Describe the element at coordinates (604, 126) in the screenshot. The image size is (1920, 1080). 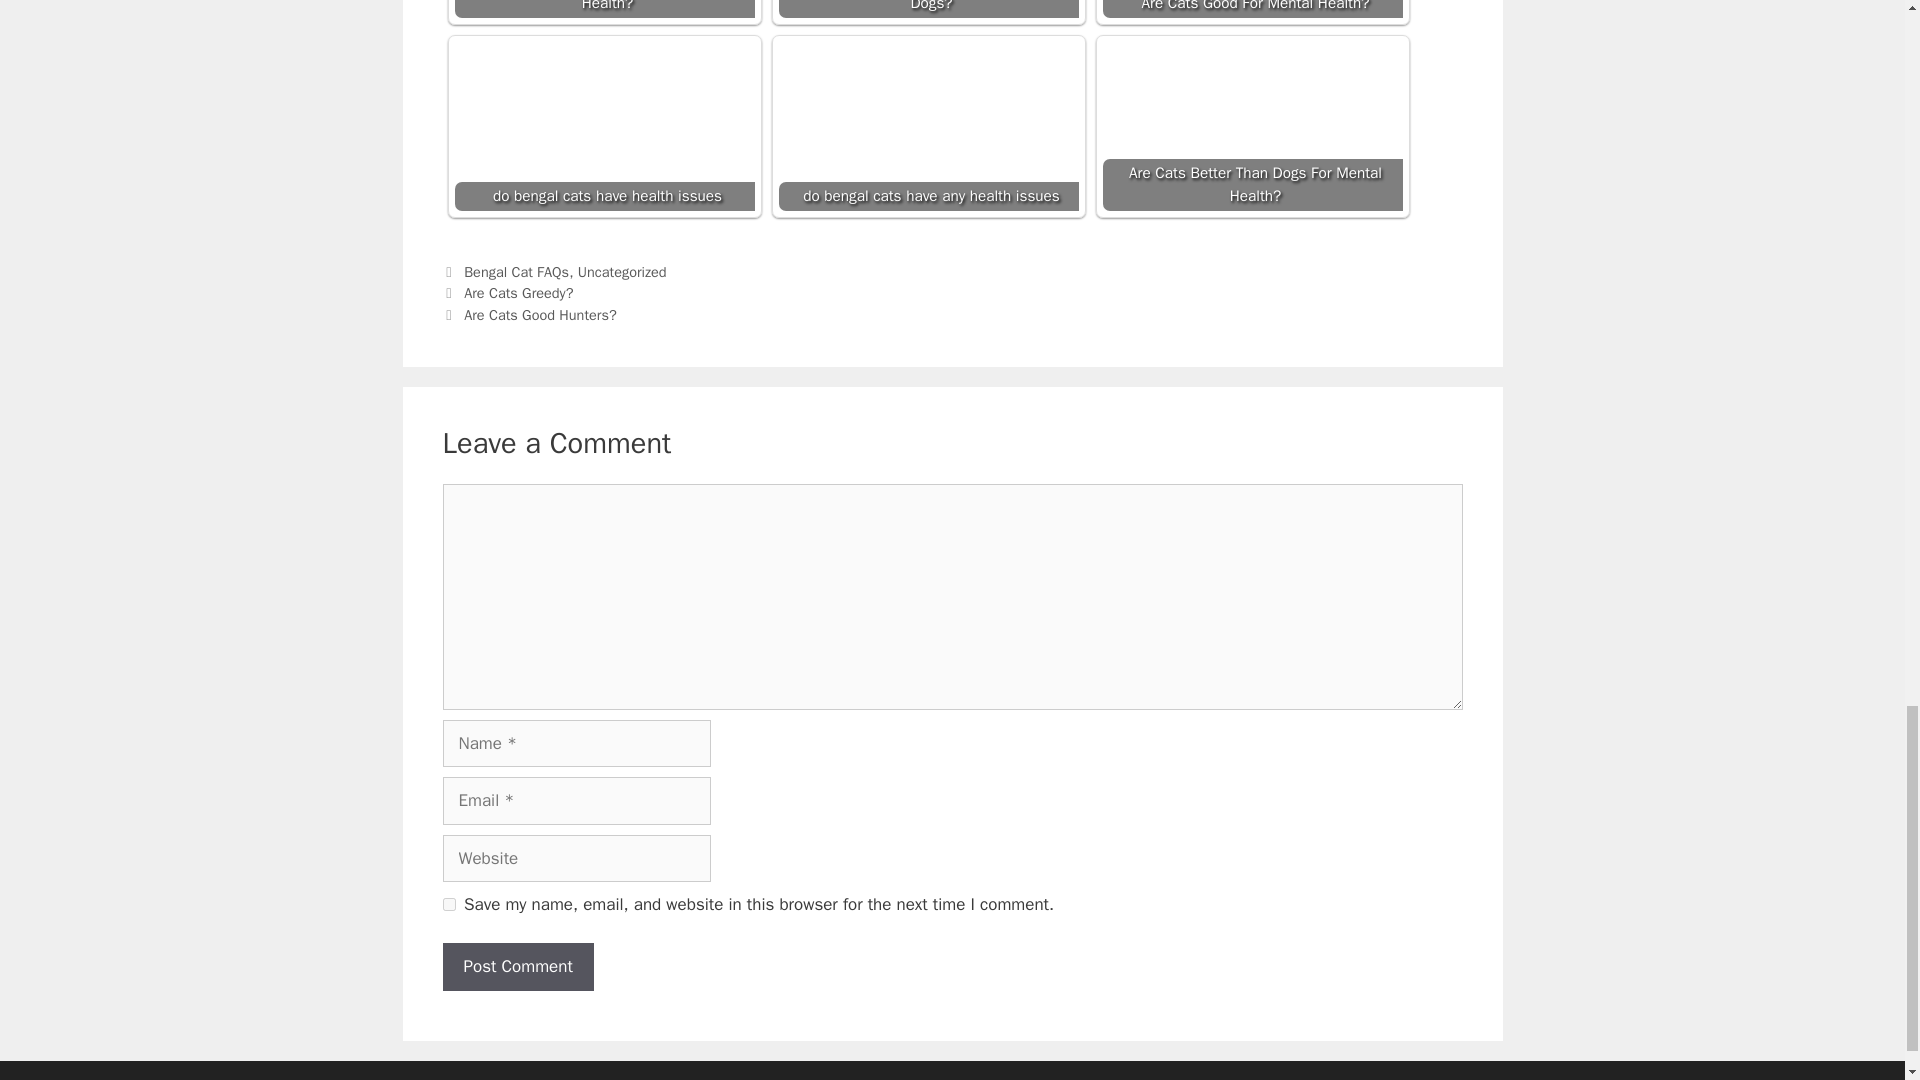
I see `do bengal cats have health issues` at that location.